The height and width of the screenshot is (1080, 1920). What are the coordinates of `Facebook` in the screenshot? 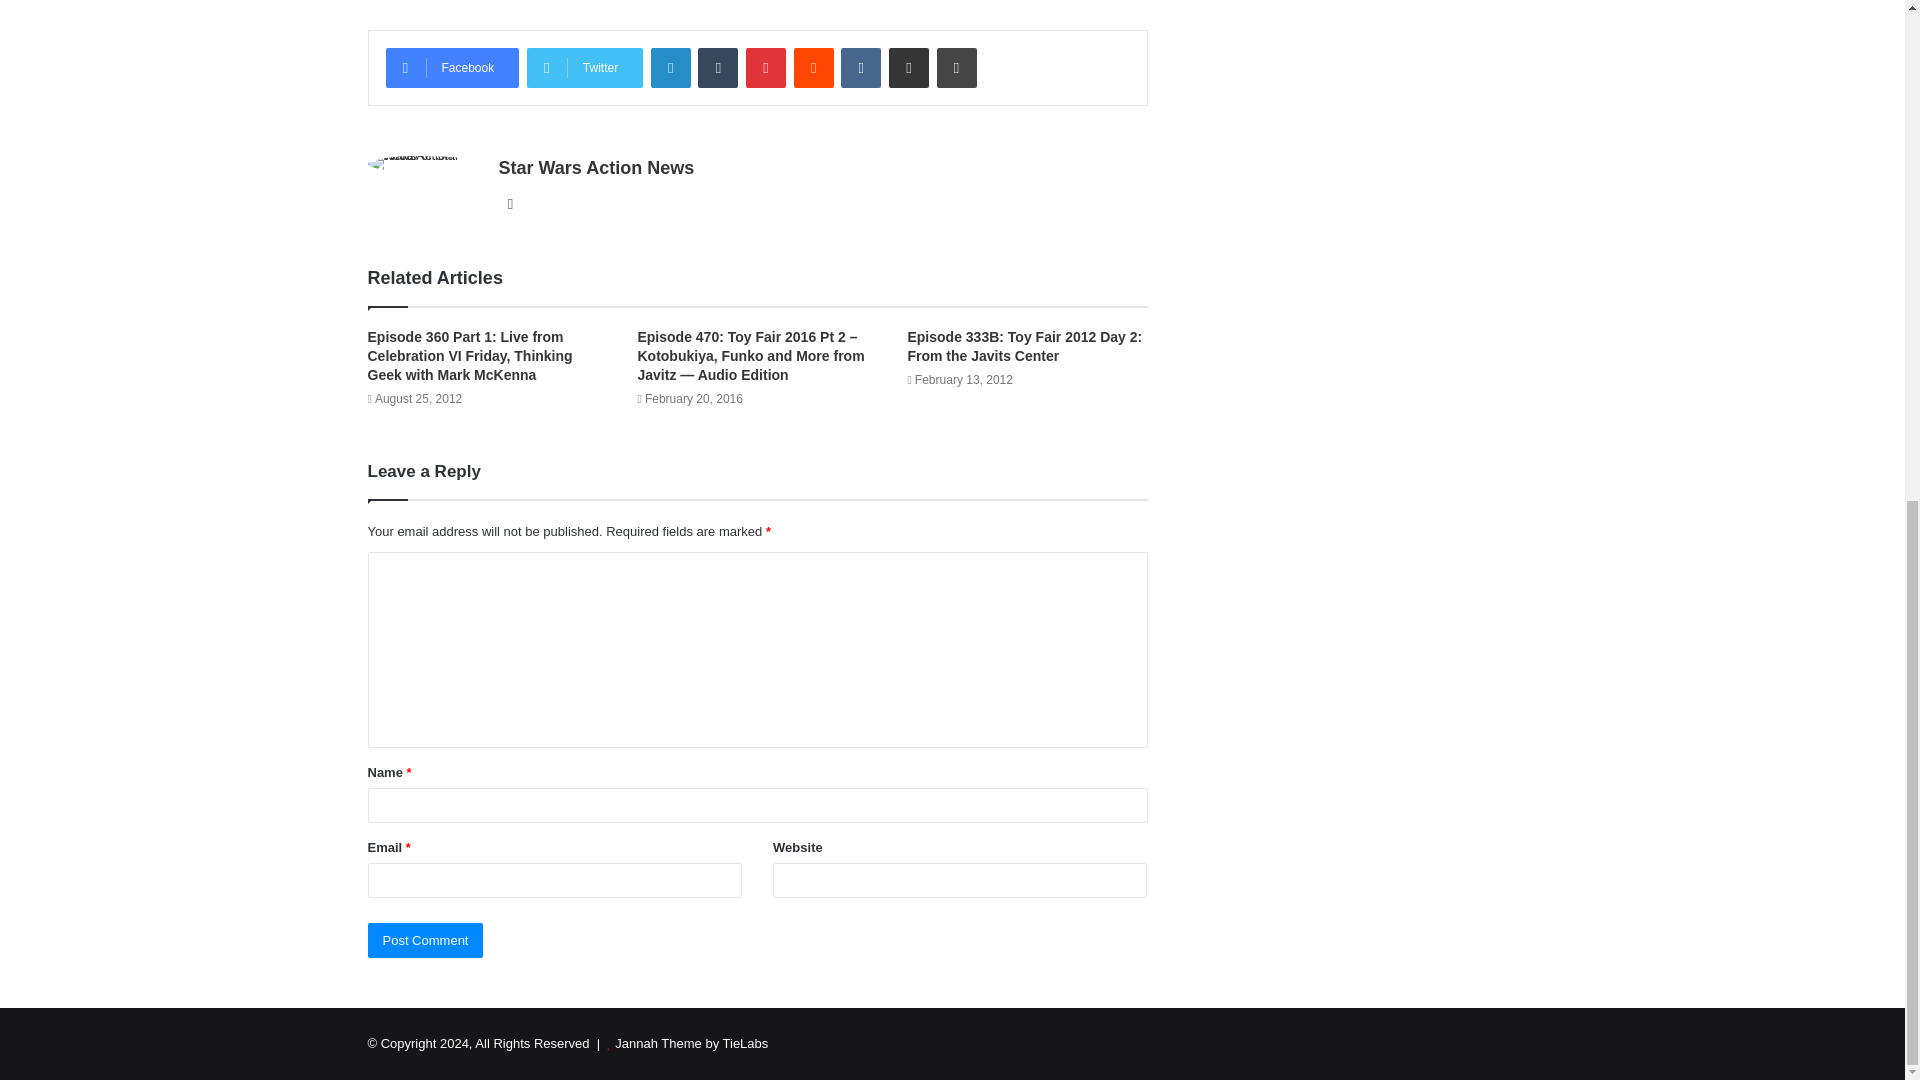 It's located at (452, 67).